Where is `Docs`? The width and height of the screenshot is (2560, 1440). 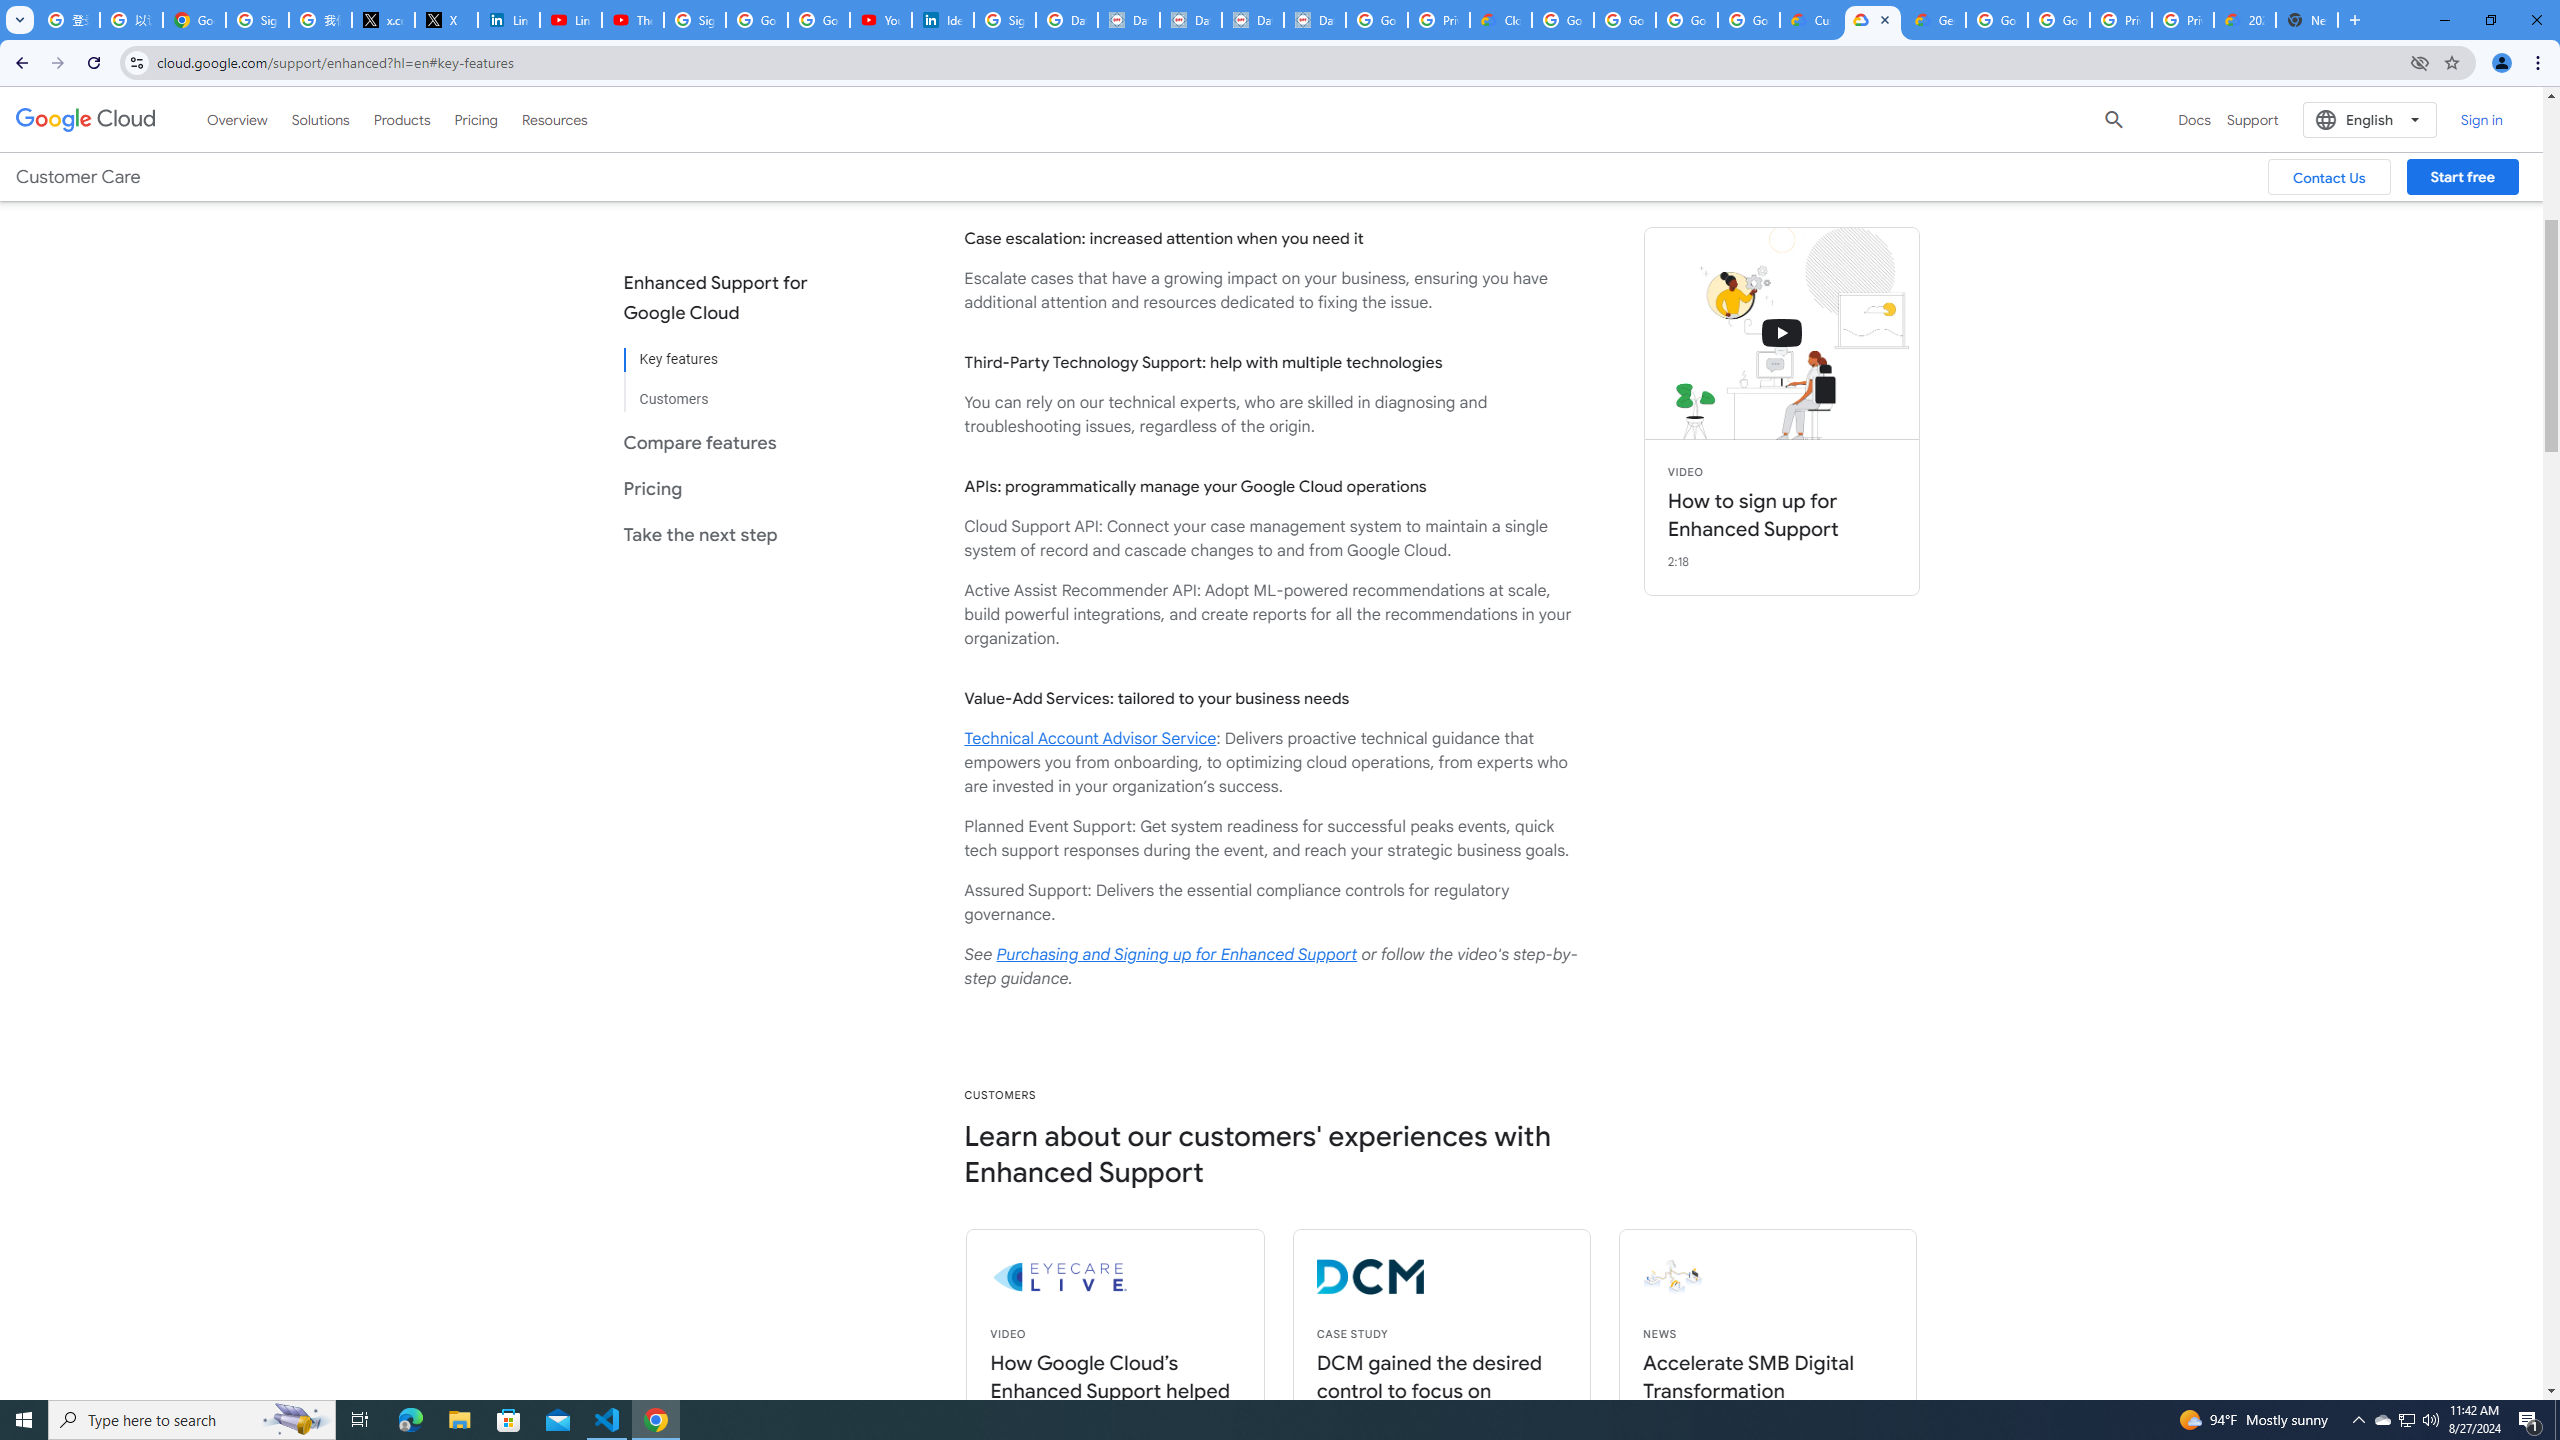 Docs is located at coordinates (2194, 120).